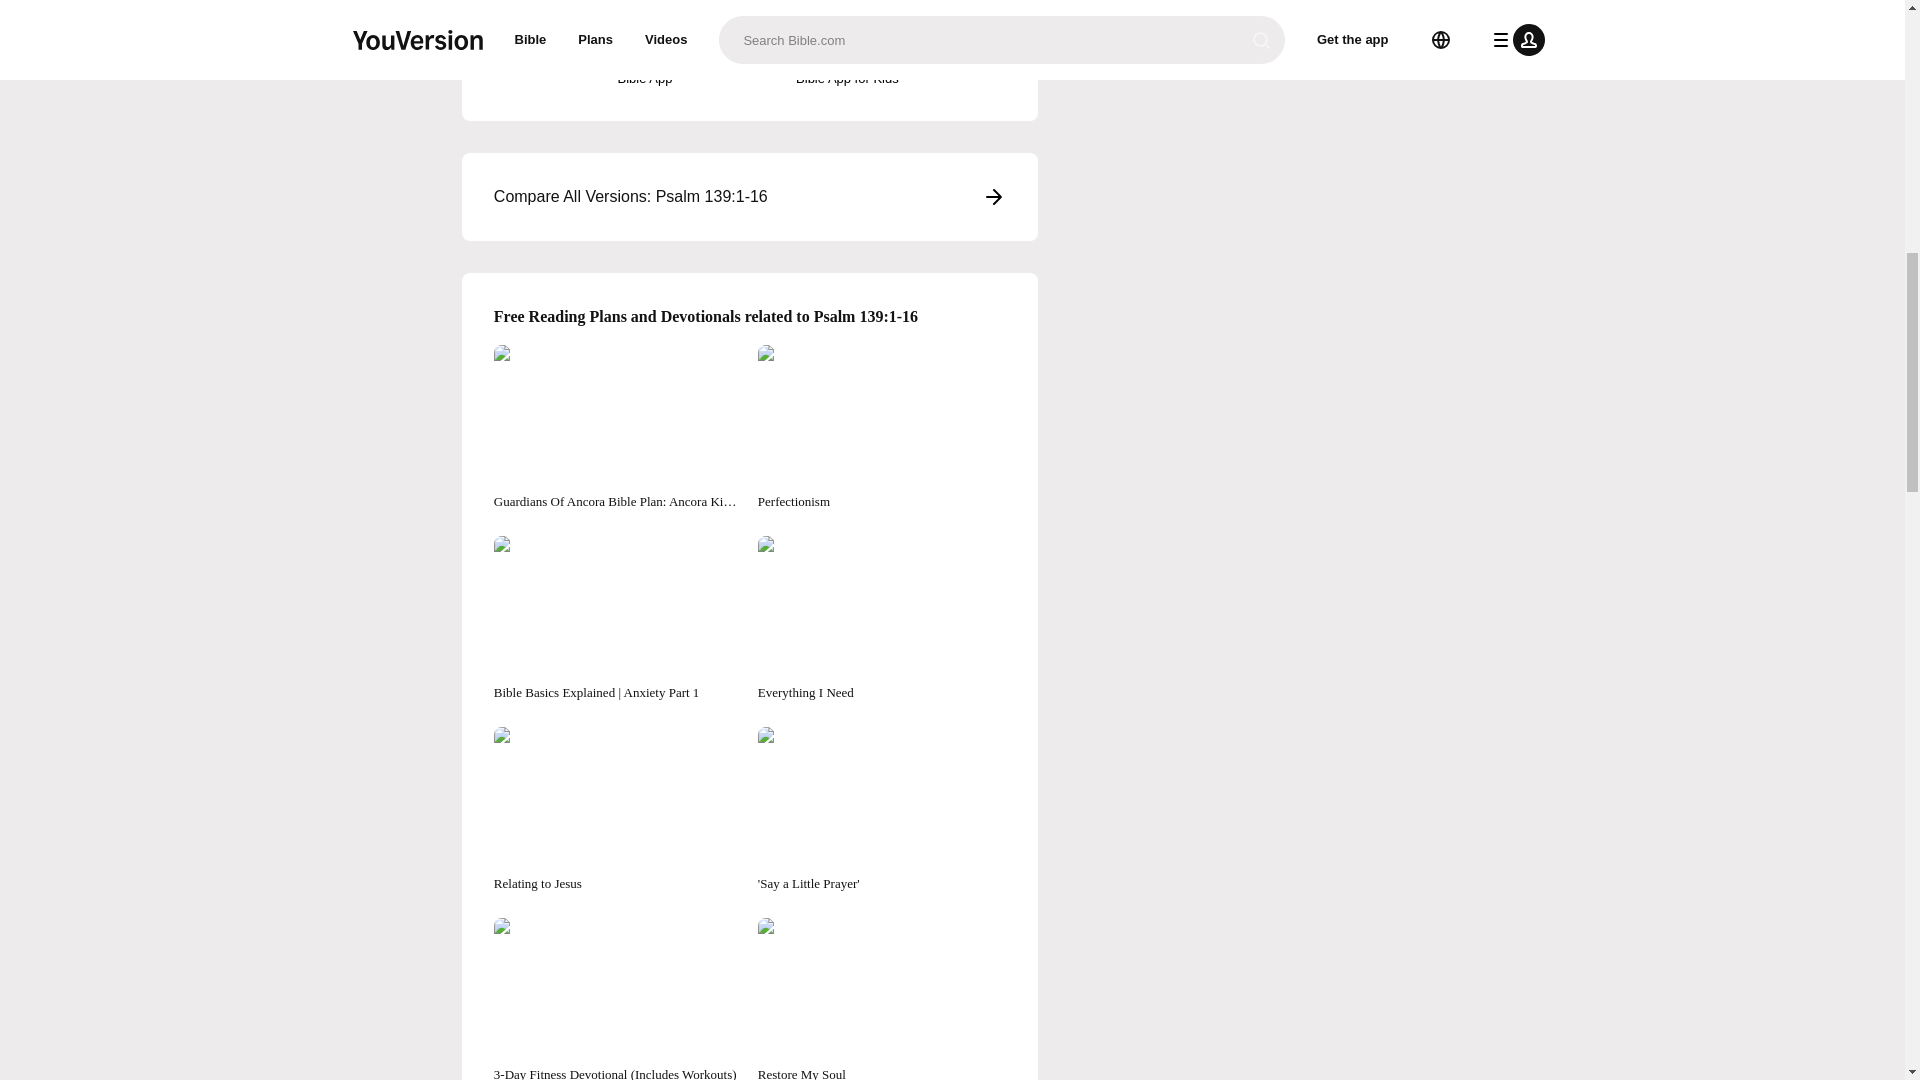  I want to click on Bible App, so click(644, 44).